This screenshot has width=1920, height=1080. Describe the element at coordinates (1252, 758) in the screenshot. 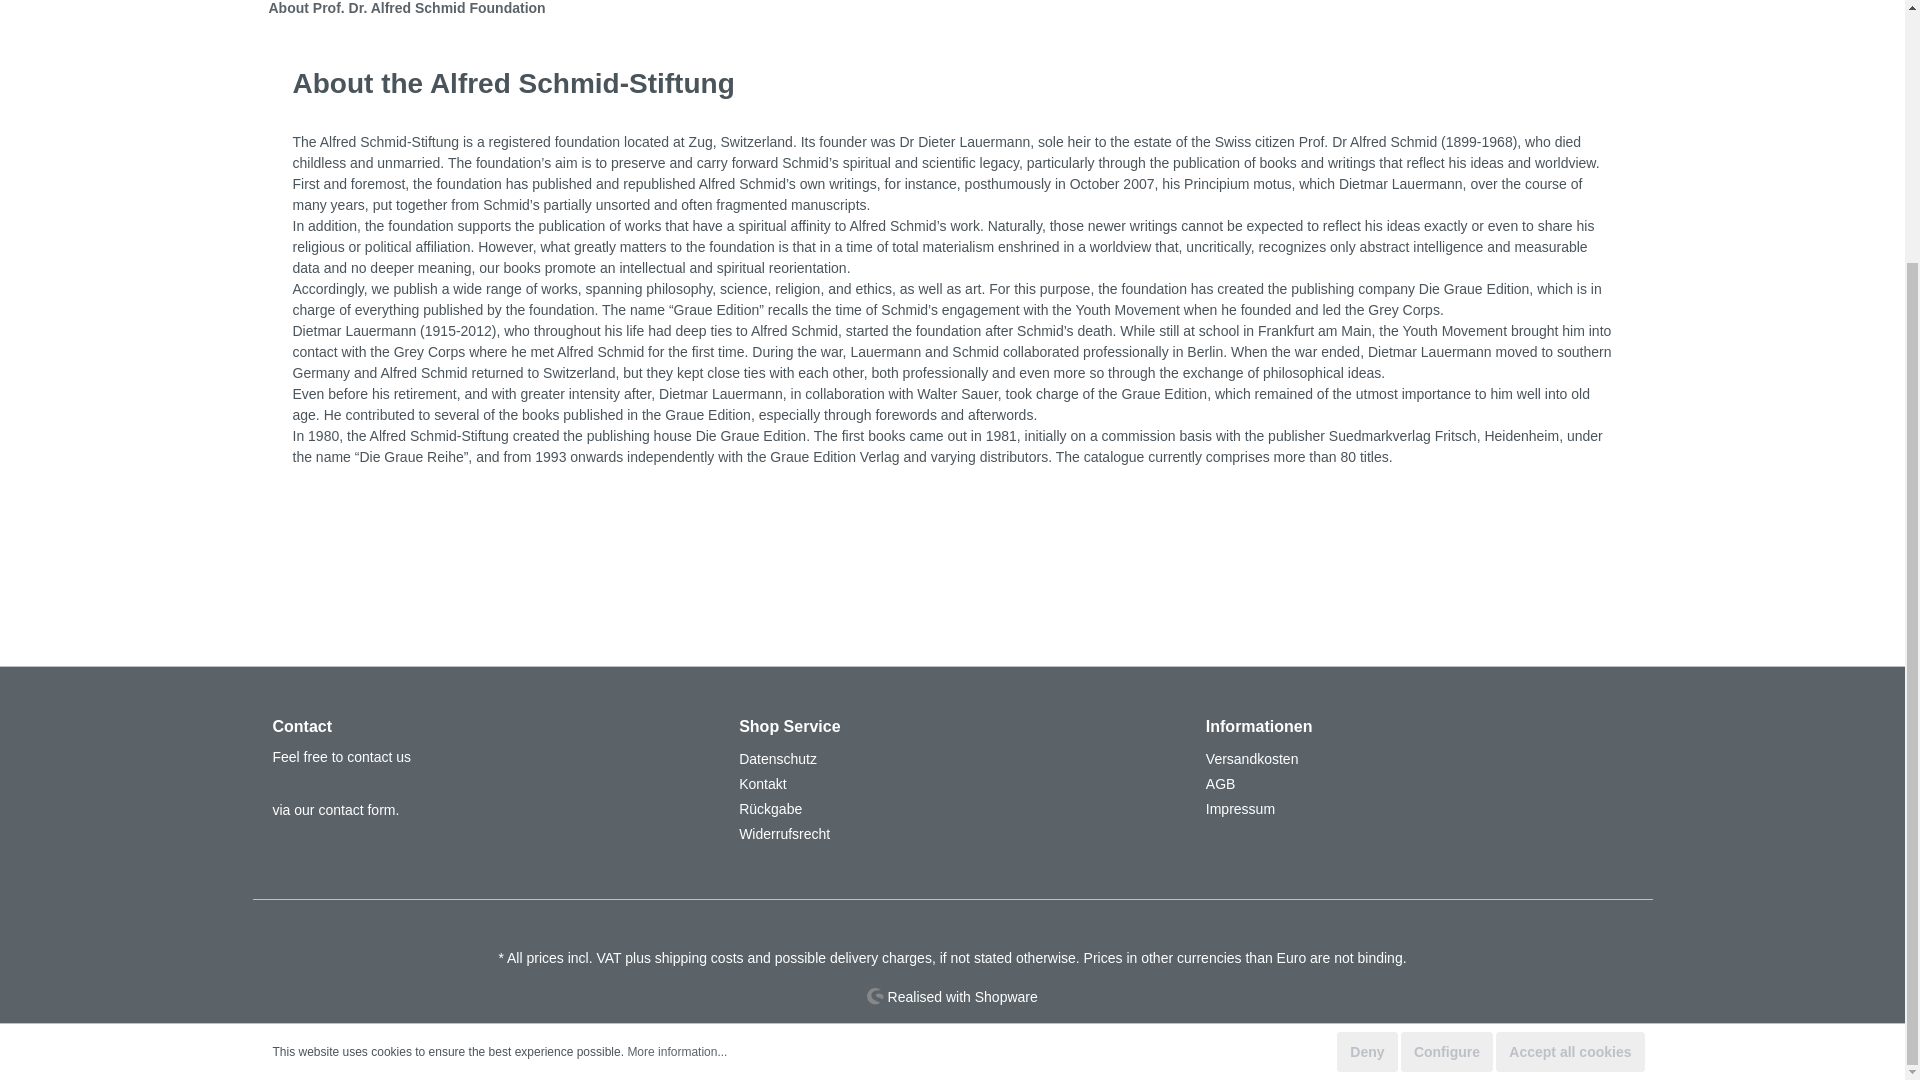

I see `Versandkosten` at that location.